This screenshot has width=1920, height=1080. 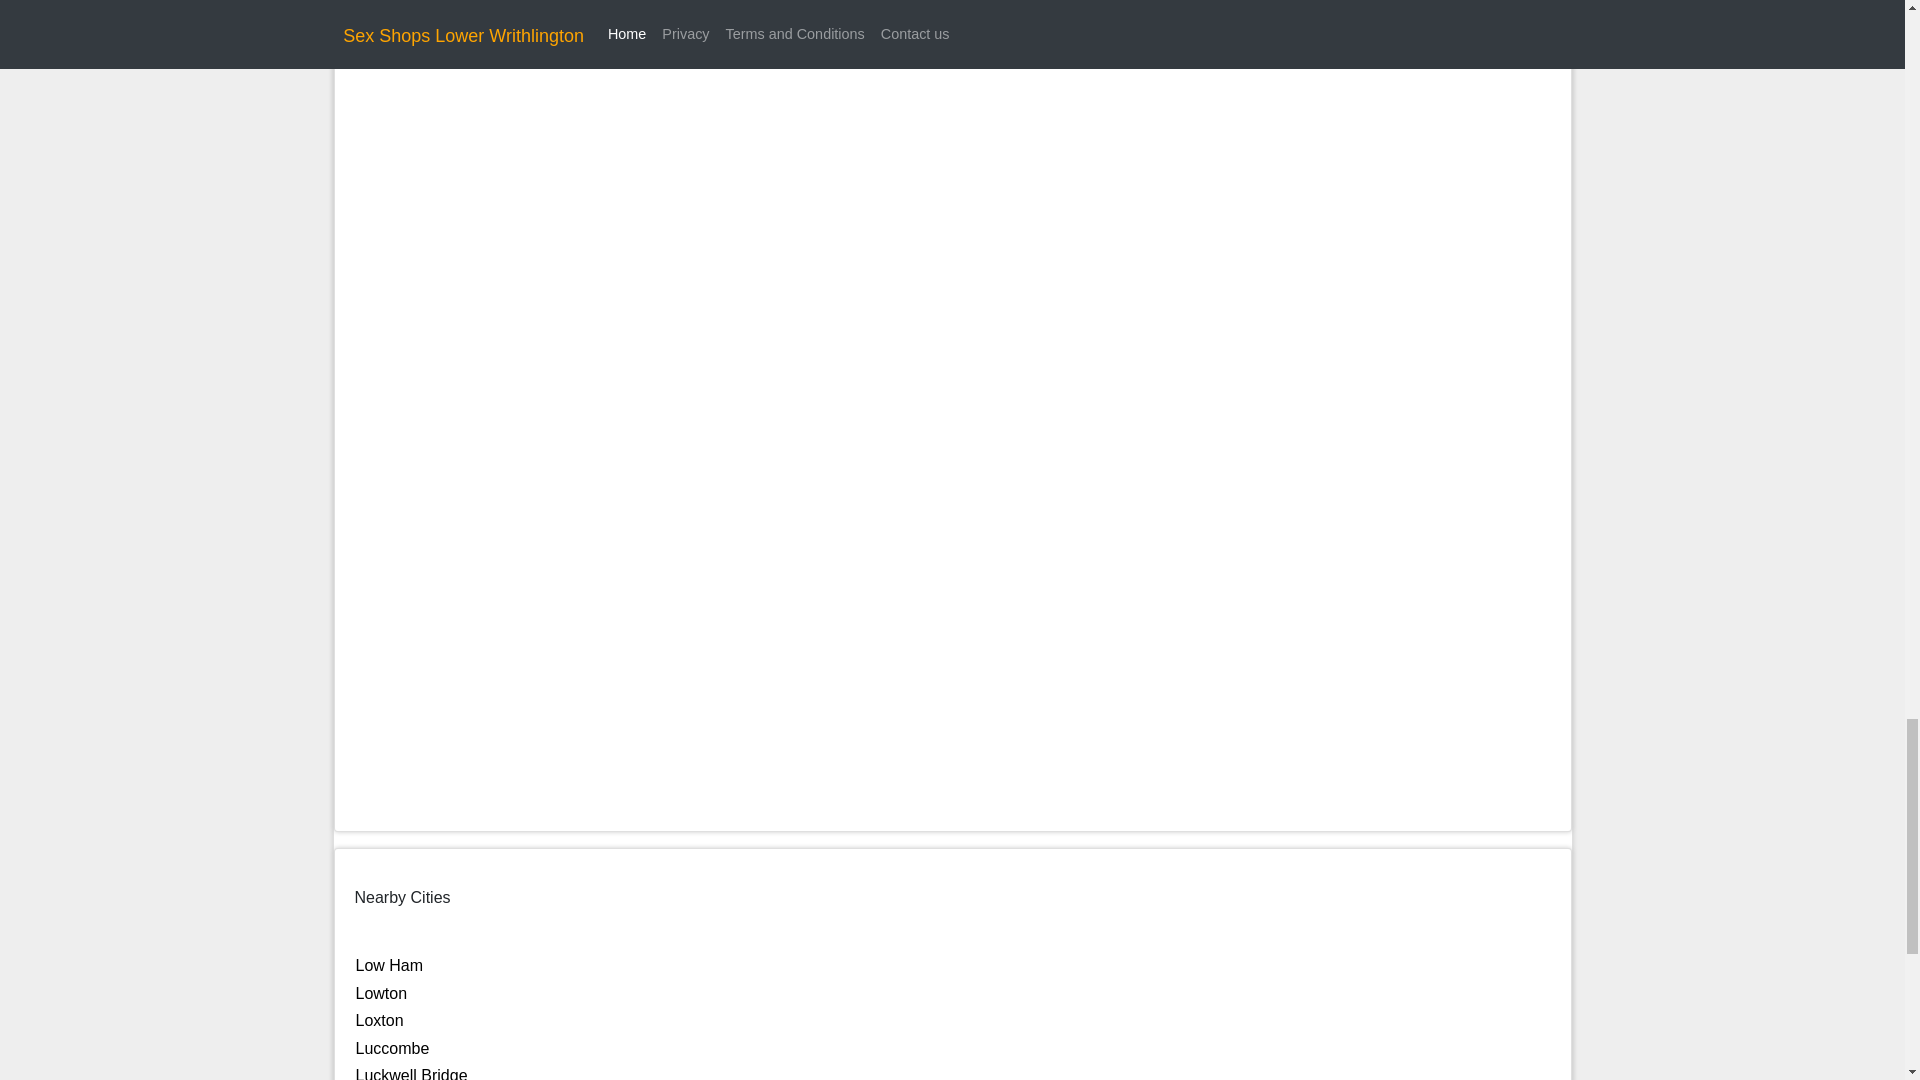 I want to click on Luckwell Bridge, so click(x=412, y=1074).